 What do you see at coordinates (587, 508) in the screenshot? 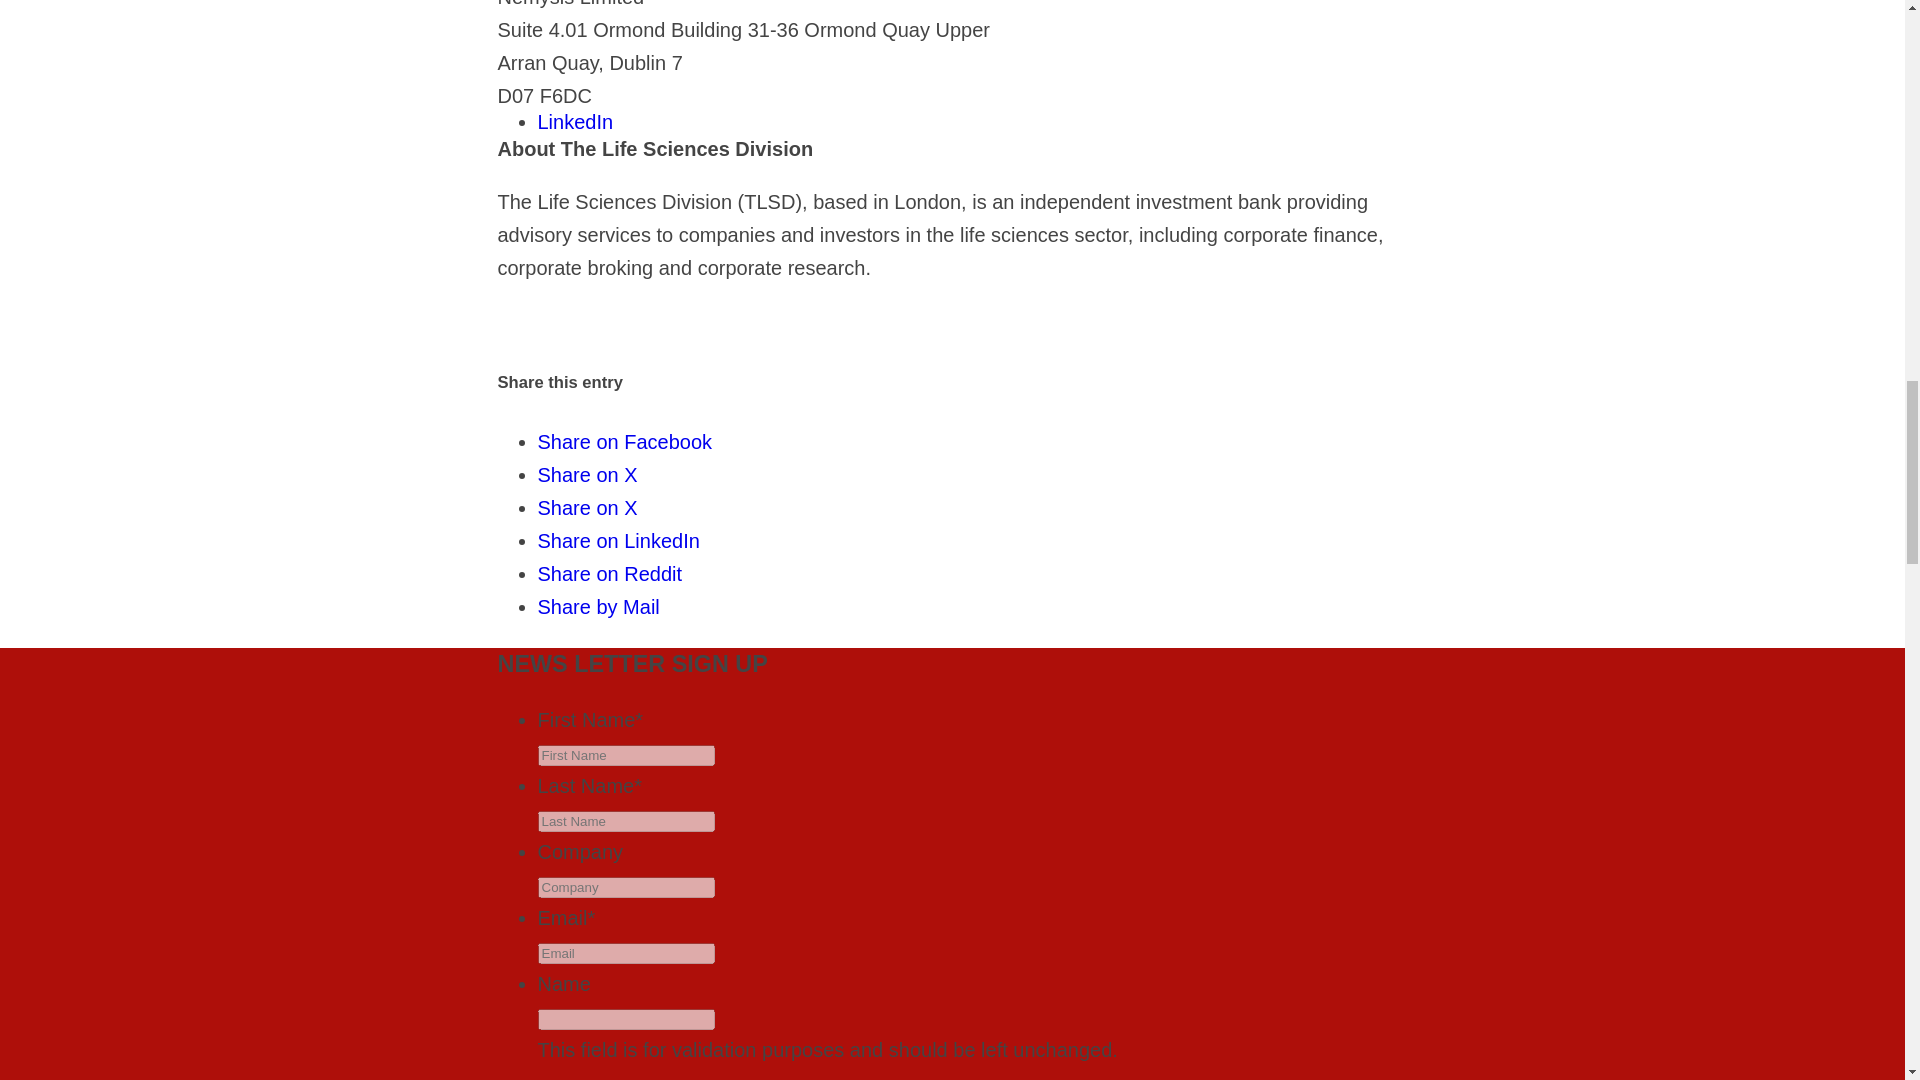
I see `Share on X` at bounding box center [587, 508].